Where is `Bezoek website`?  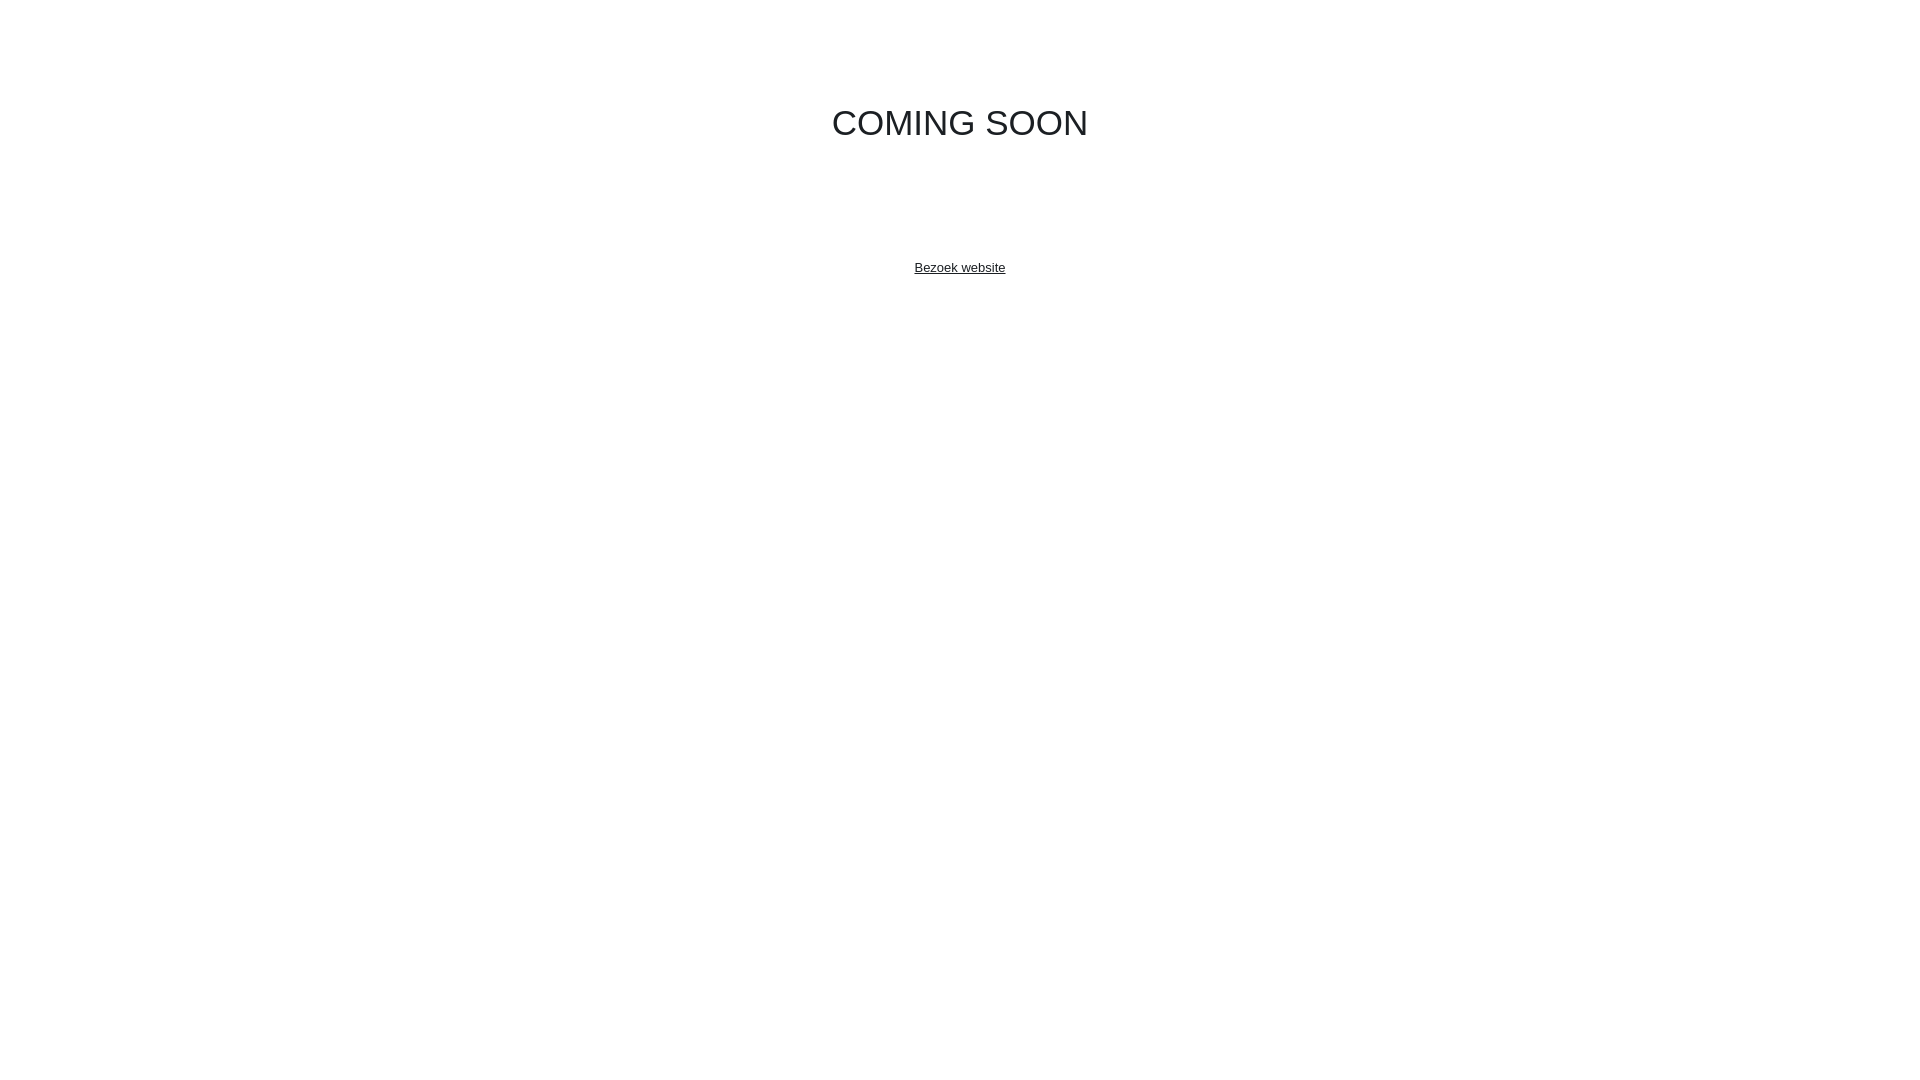
Bezoek website is located at coordinates (960, 268).